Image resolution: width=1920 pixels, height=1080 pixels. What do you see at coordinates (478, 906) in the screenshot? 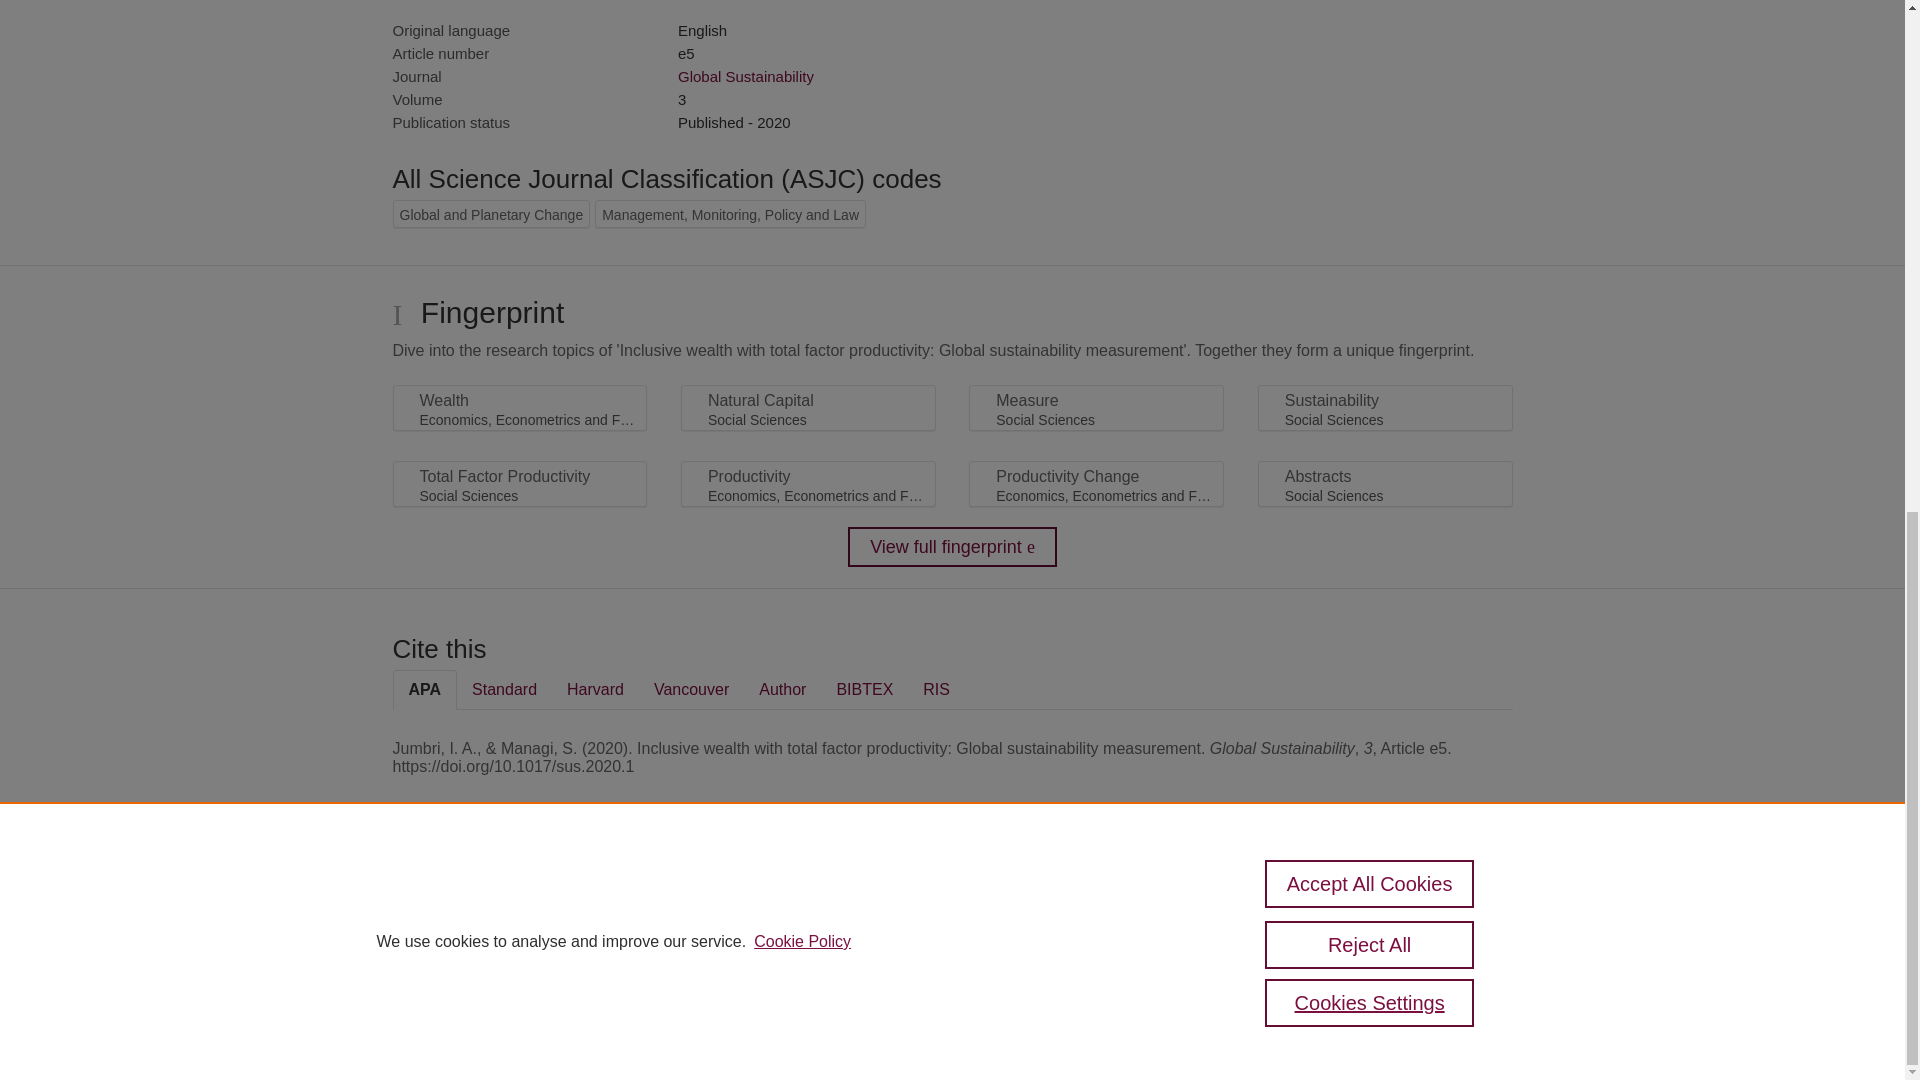
I see `Pure` at bounding box center [478, 906].